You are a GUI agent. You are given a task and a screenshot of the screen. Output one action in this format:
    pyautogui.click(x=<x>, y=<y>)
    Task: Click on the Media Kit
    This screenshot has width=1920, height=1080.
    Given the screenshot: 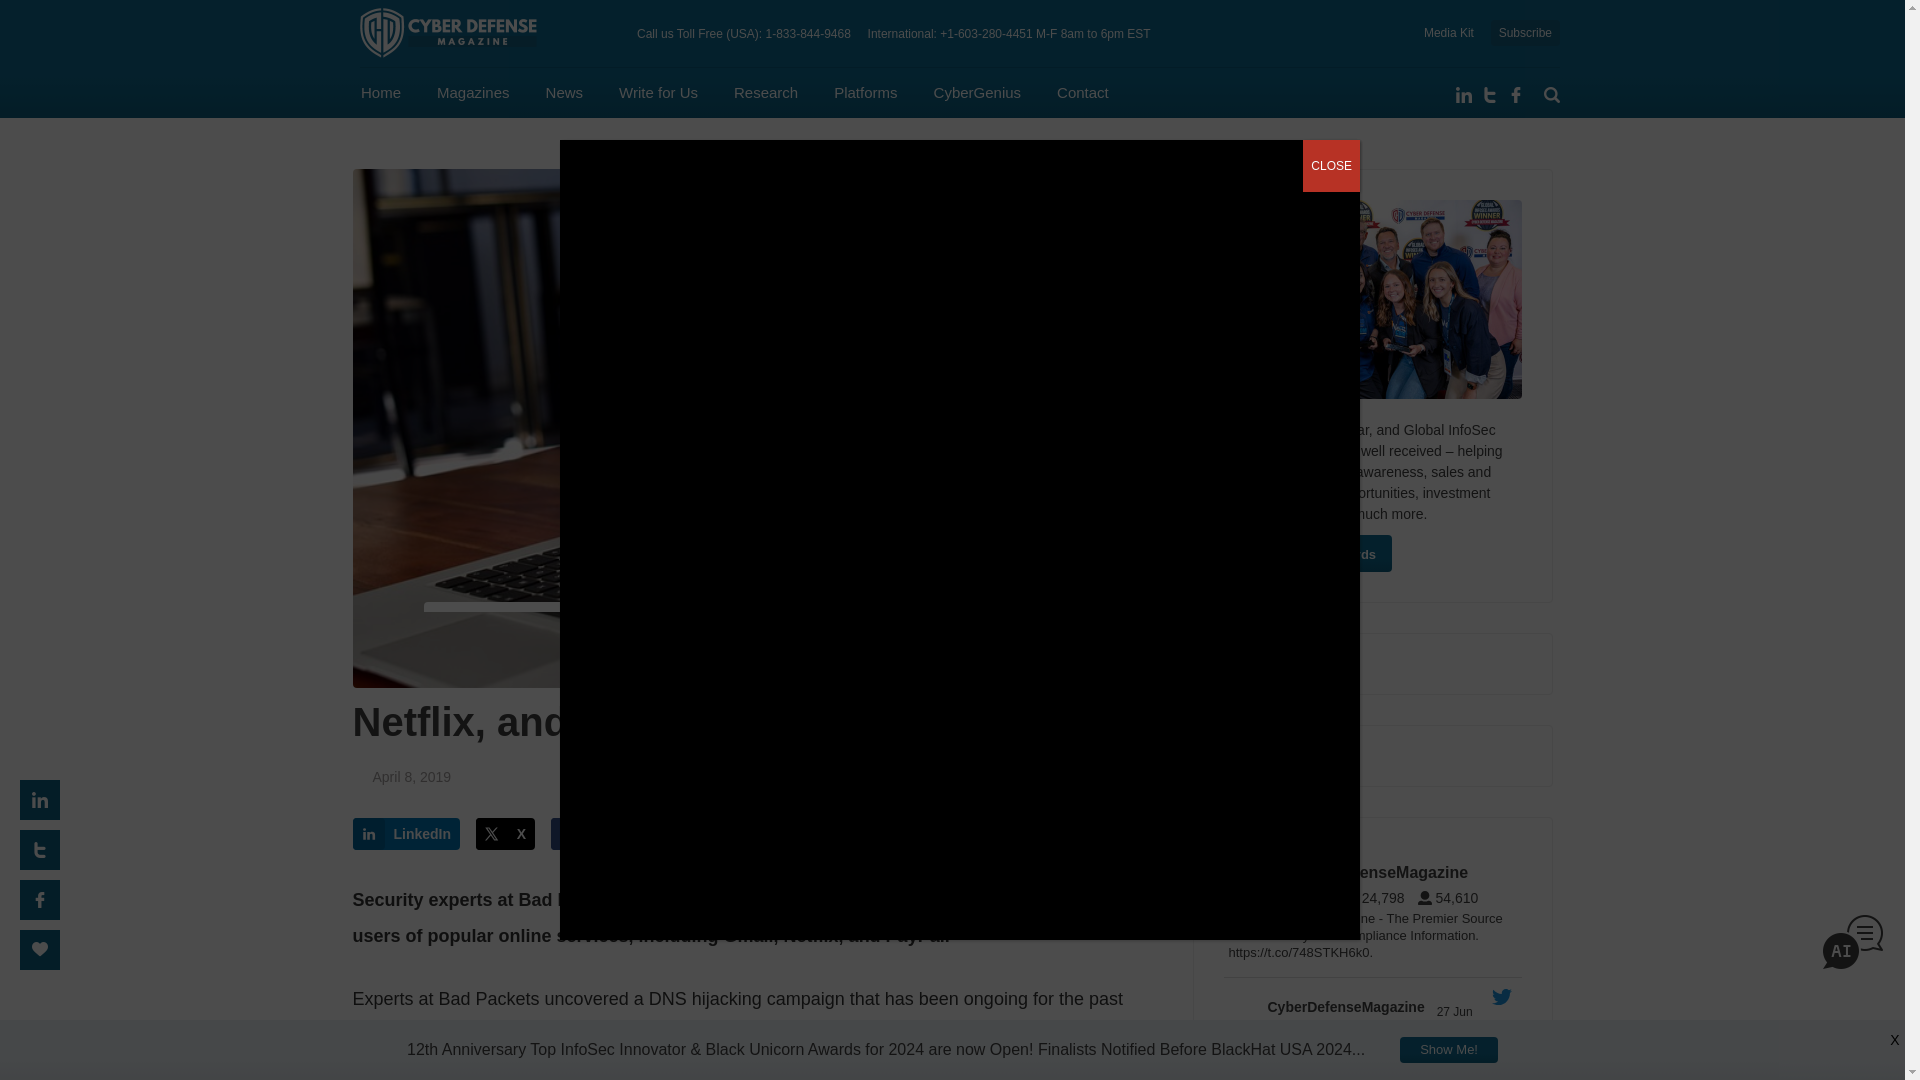 What is the action you would take?
    pyautogui.click(x=1449, y=32)
    